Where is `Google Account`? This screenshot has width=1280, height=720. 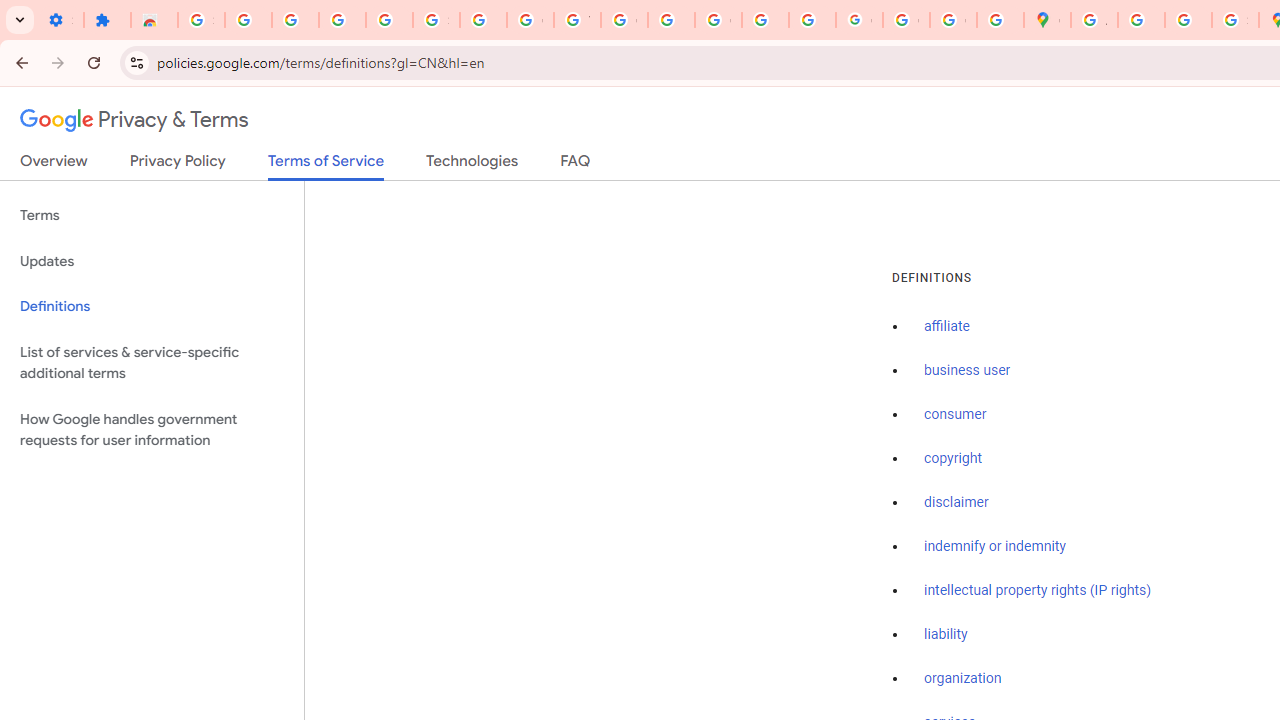
Google Account is located at coordinates (530, 20).